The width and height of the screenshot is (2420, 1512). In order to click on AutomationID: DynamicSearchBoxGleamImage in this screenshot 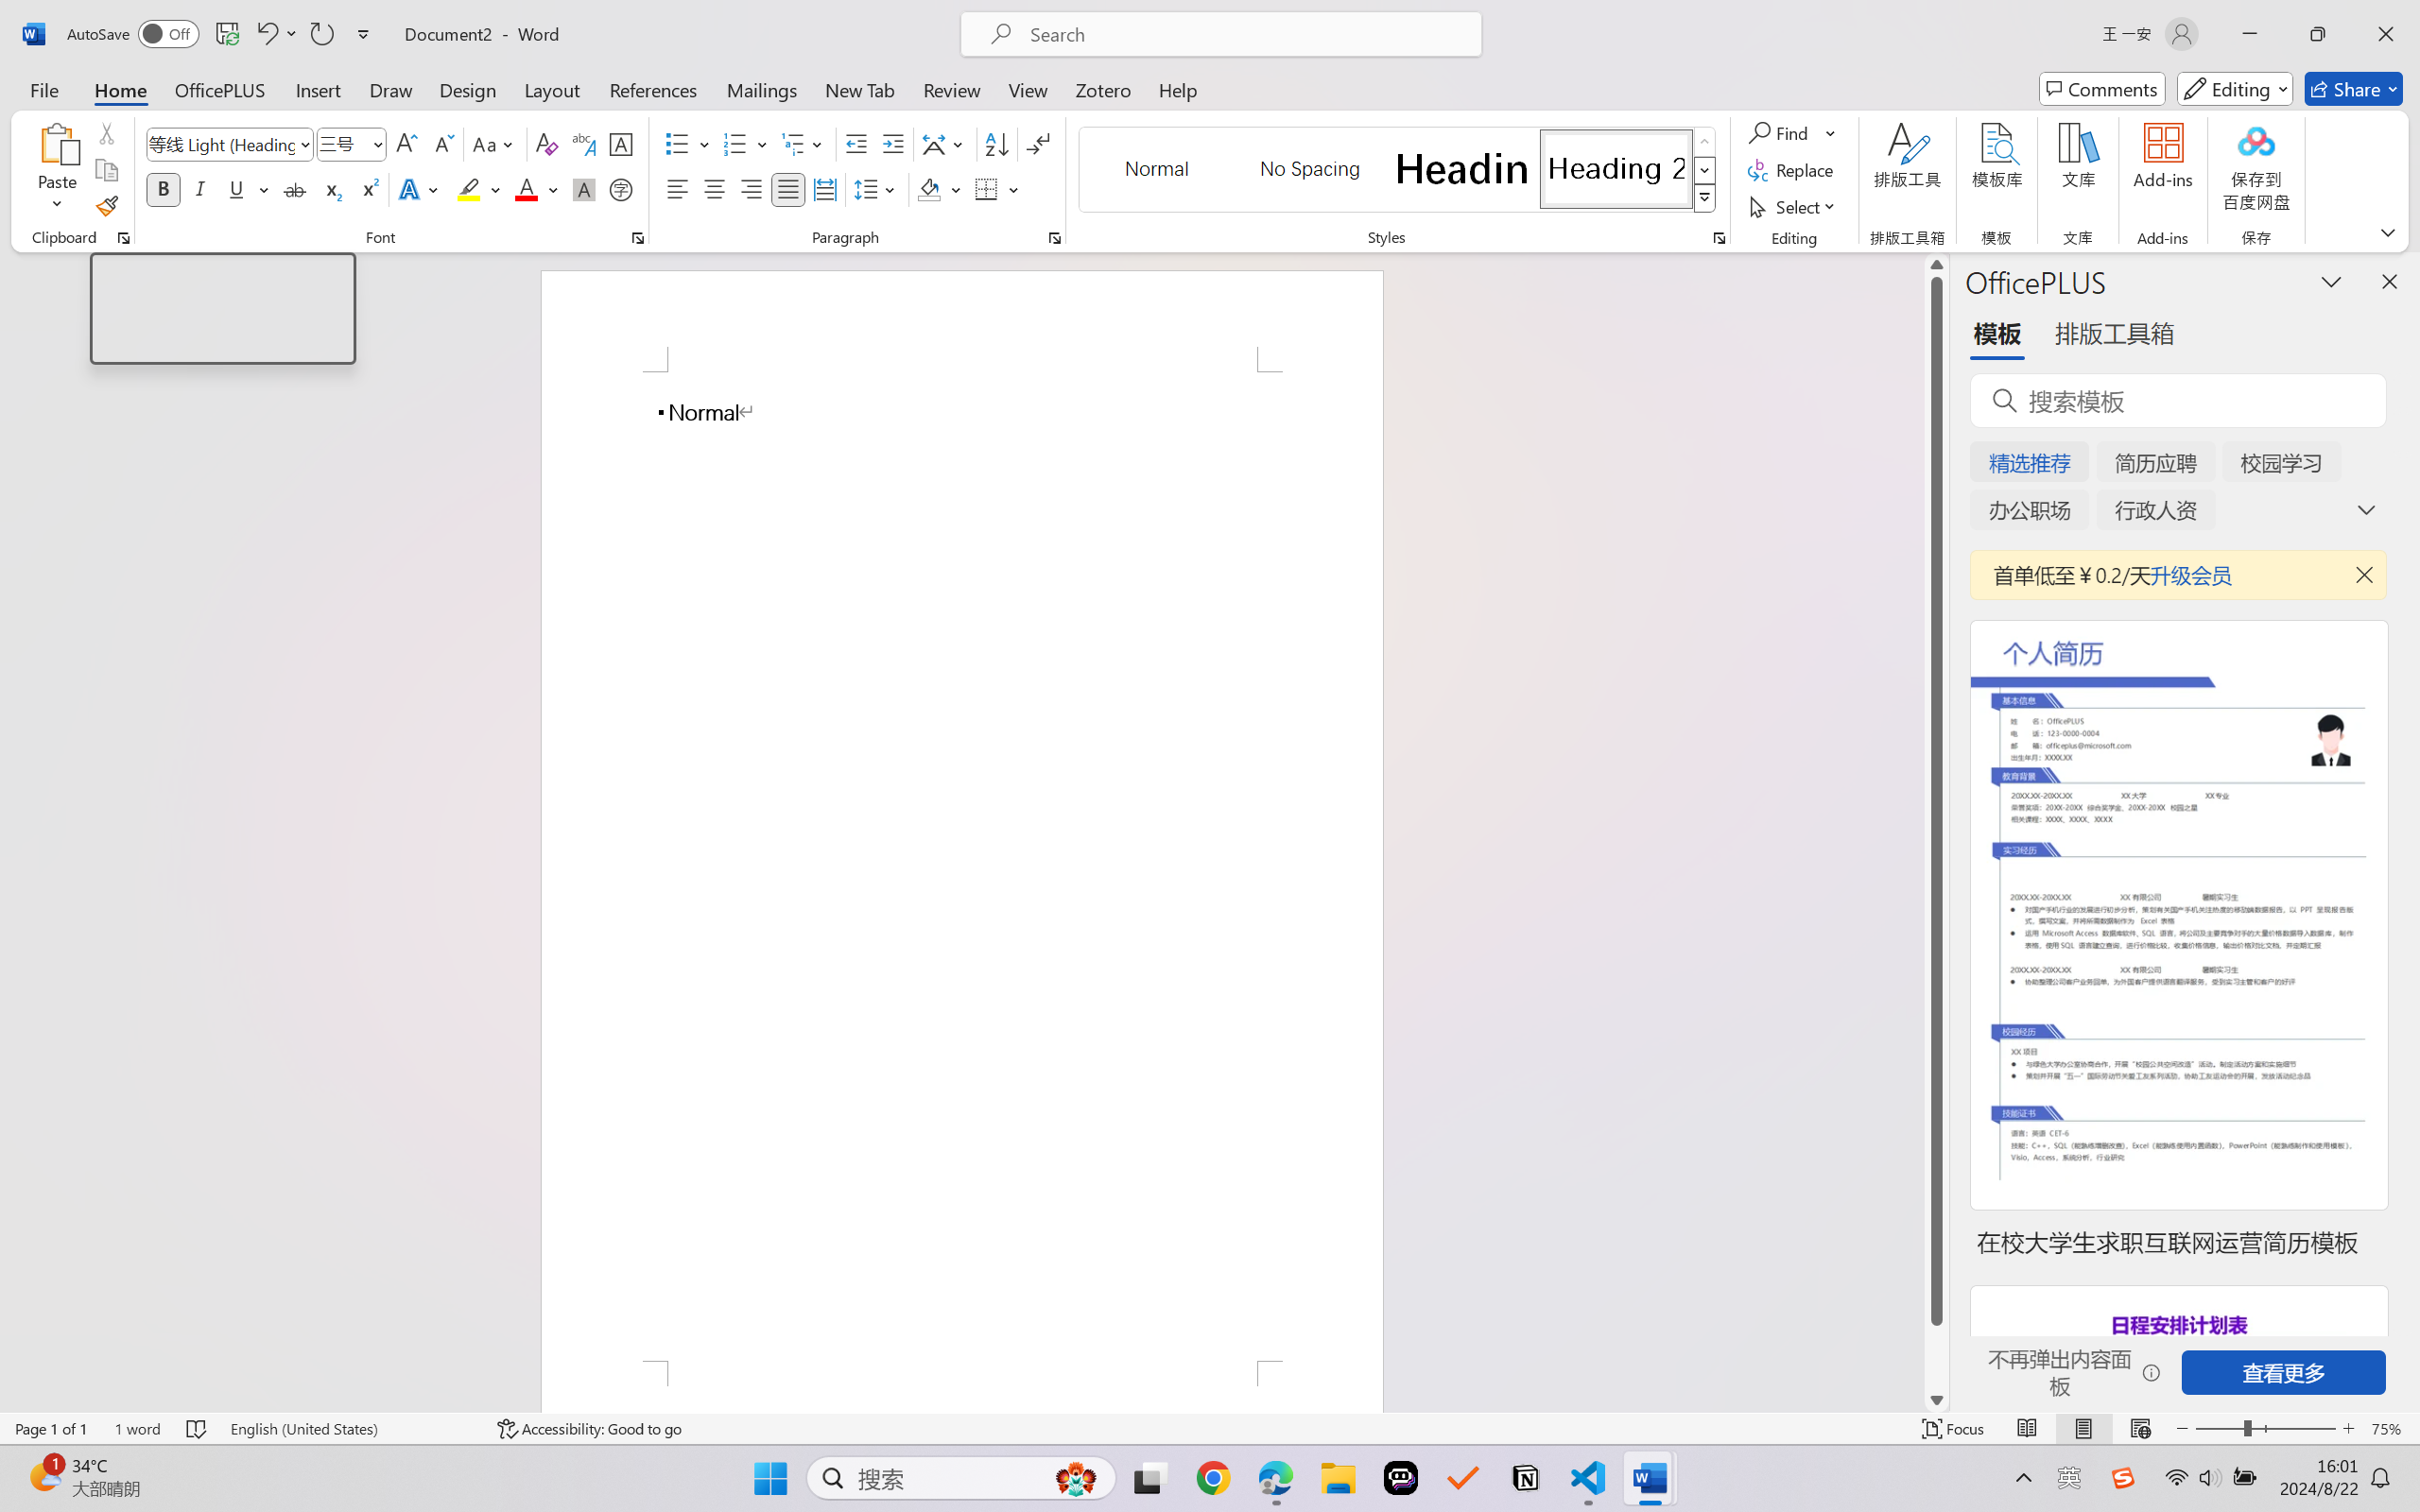, I will do `click(1076, 1478)`.